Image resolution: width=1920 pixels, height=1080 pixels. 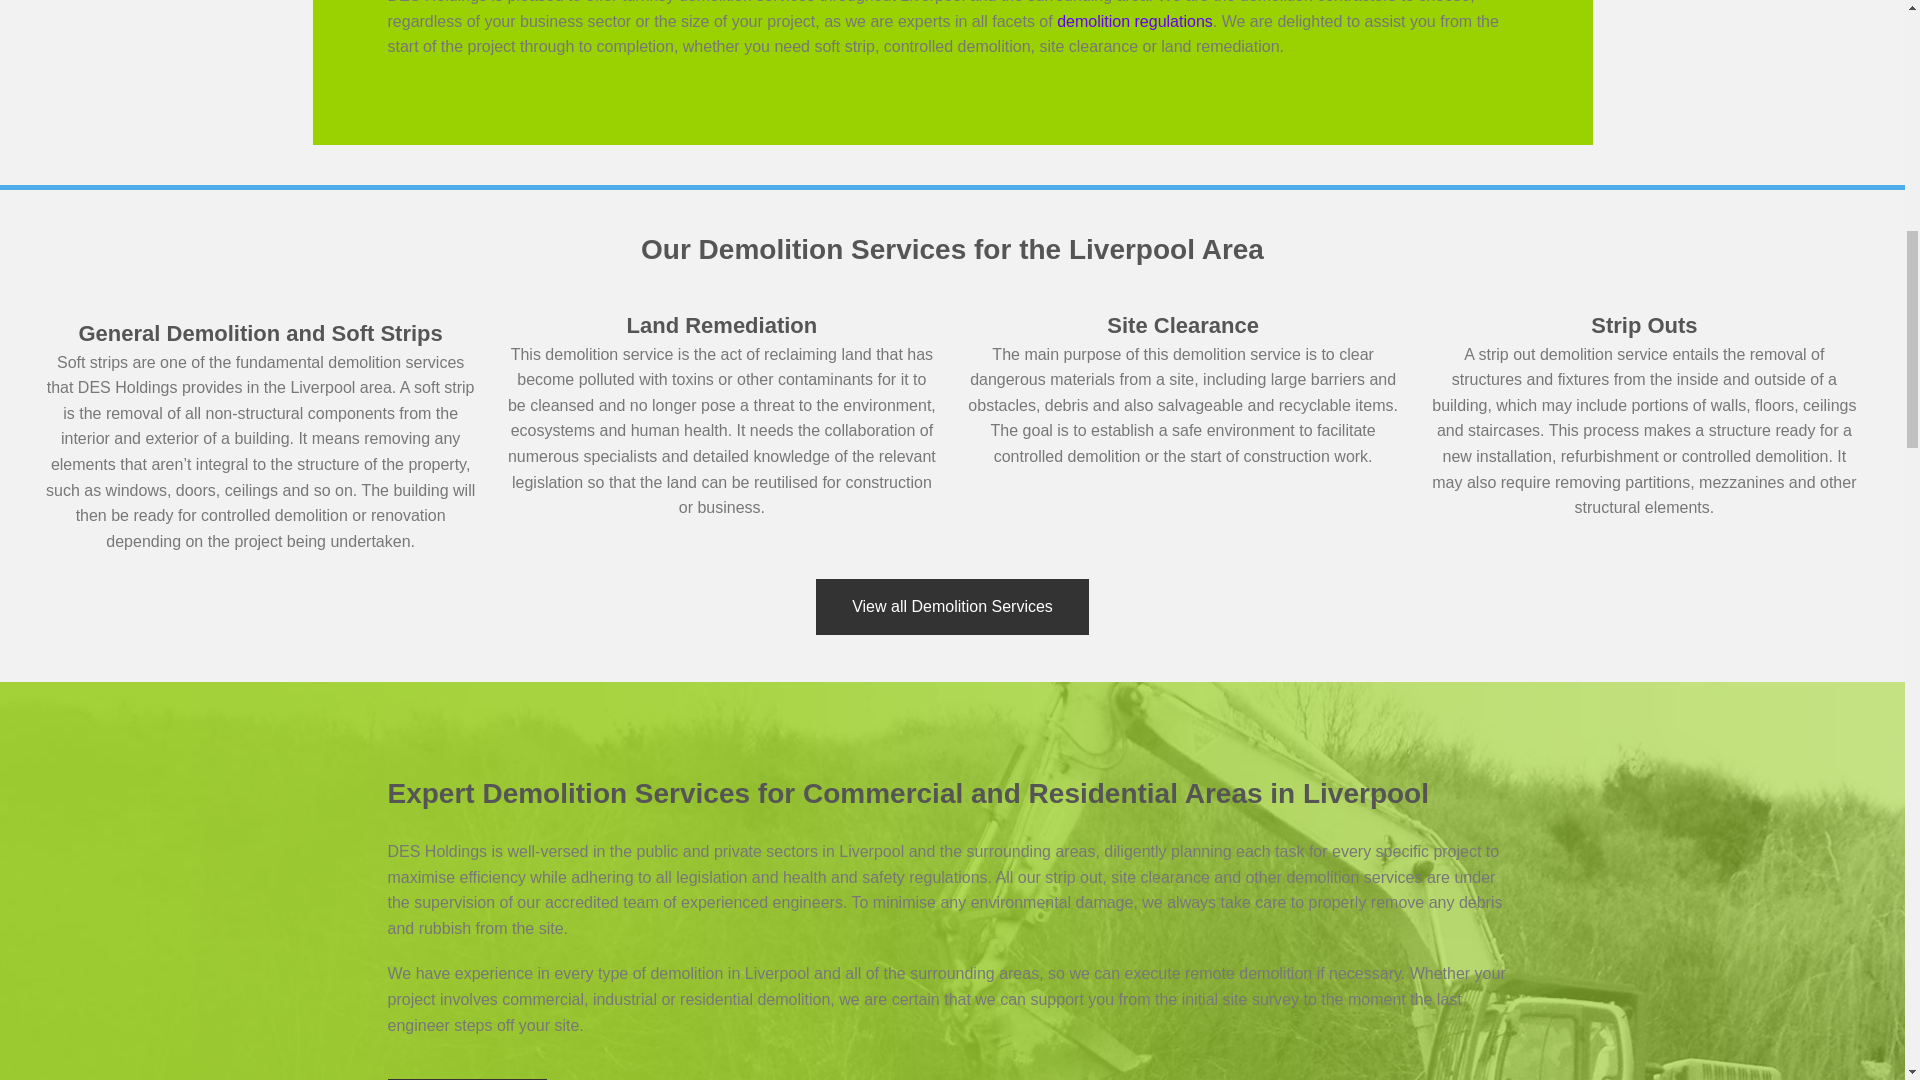 I want to click on Site Clearance, so click(x=1183, y=326).